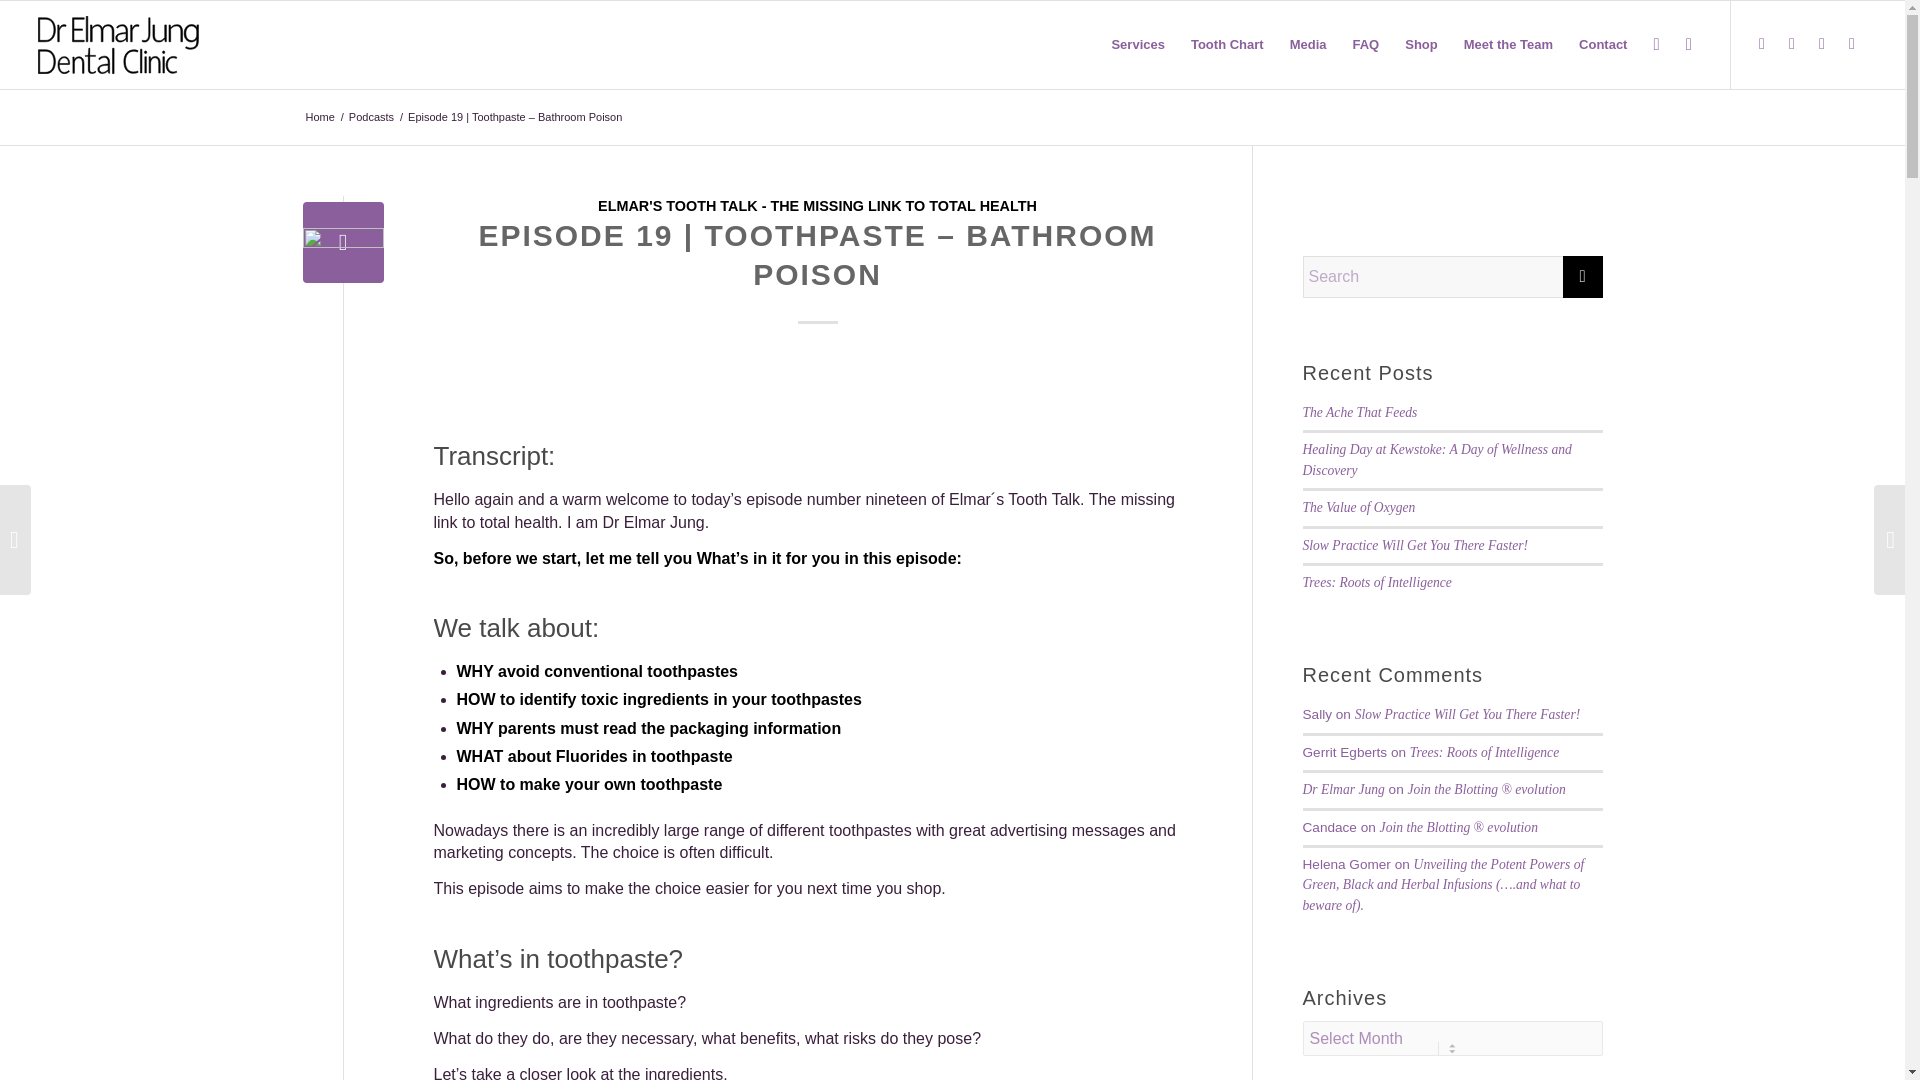 This screenshot has height=1080, width=1920. What do you see at coordinates (319, 118) in the screenshot?
I see `Home` at bounding box center [319, 118].